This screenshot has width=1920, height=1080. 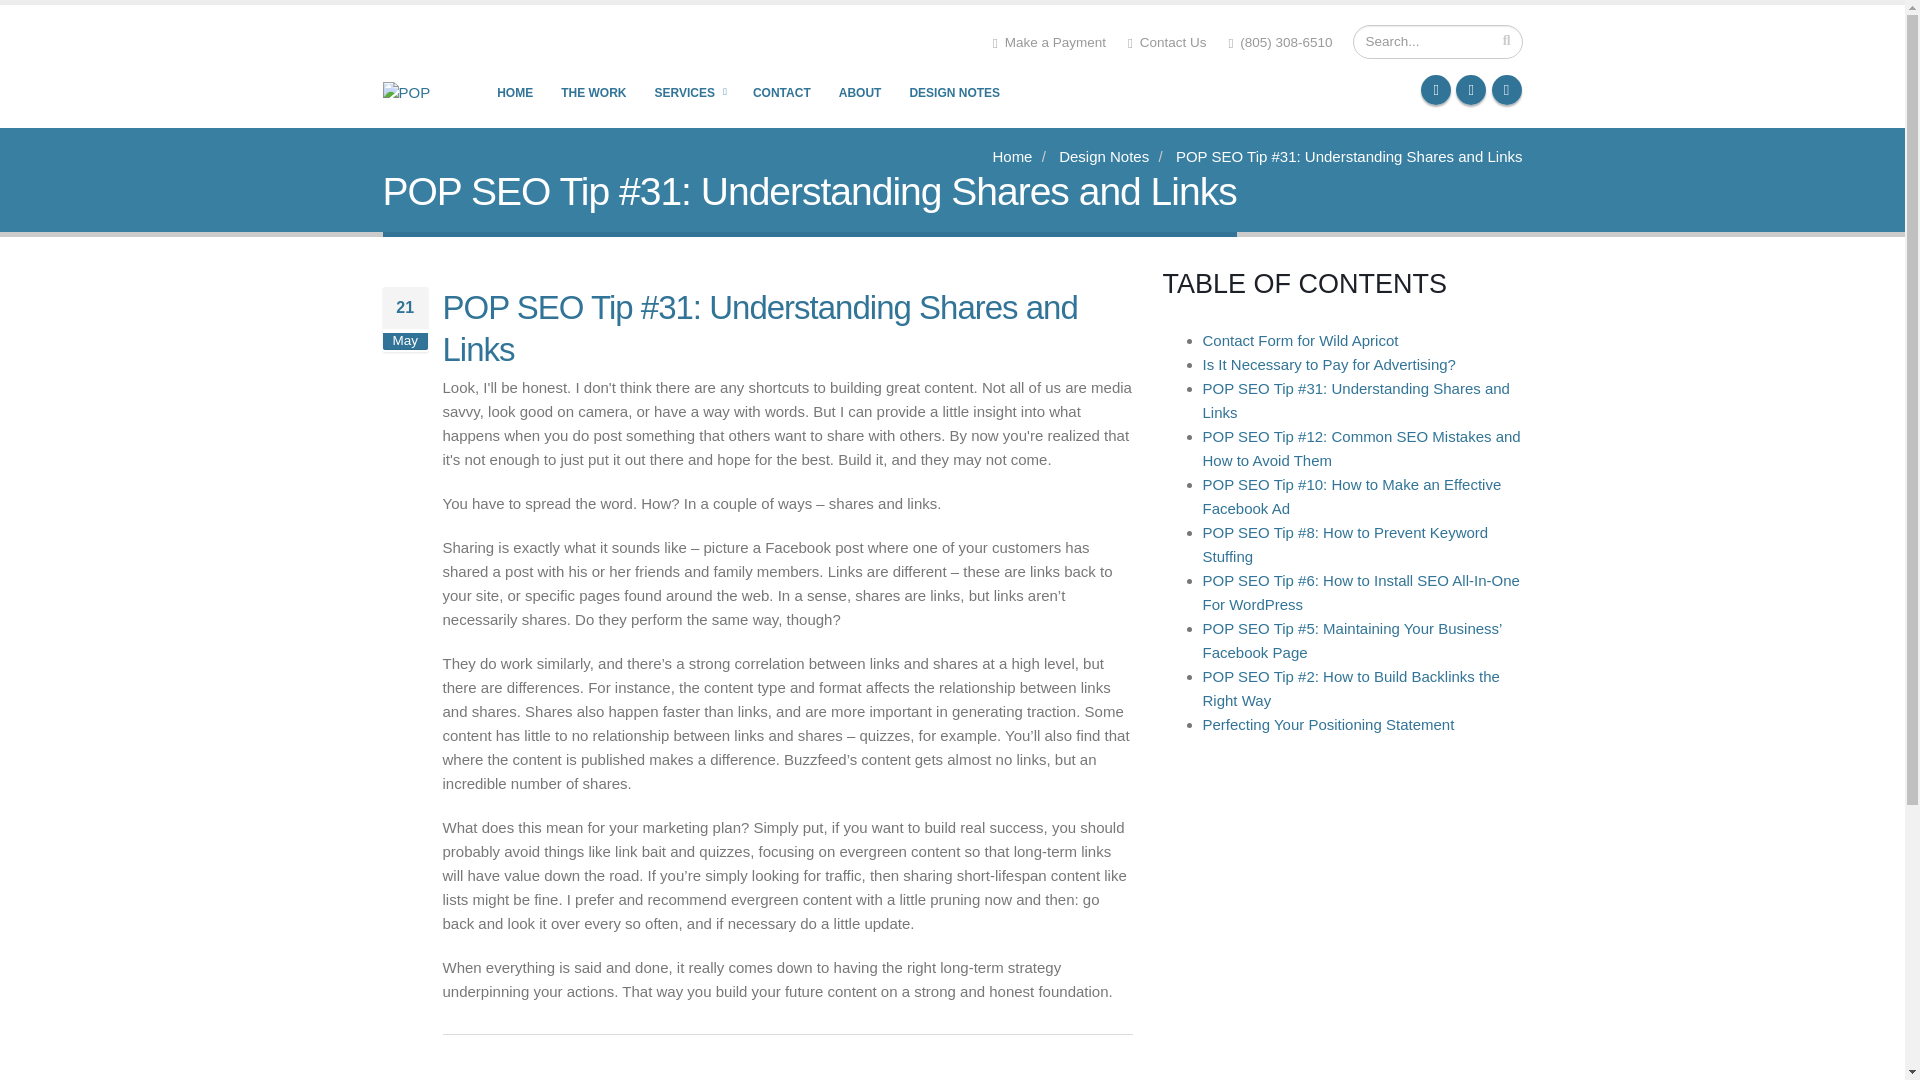 I want to click on DESIGN NOTES, so click(x=954, y=92).